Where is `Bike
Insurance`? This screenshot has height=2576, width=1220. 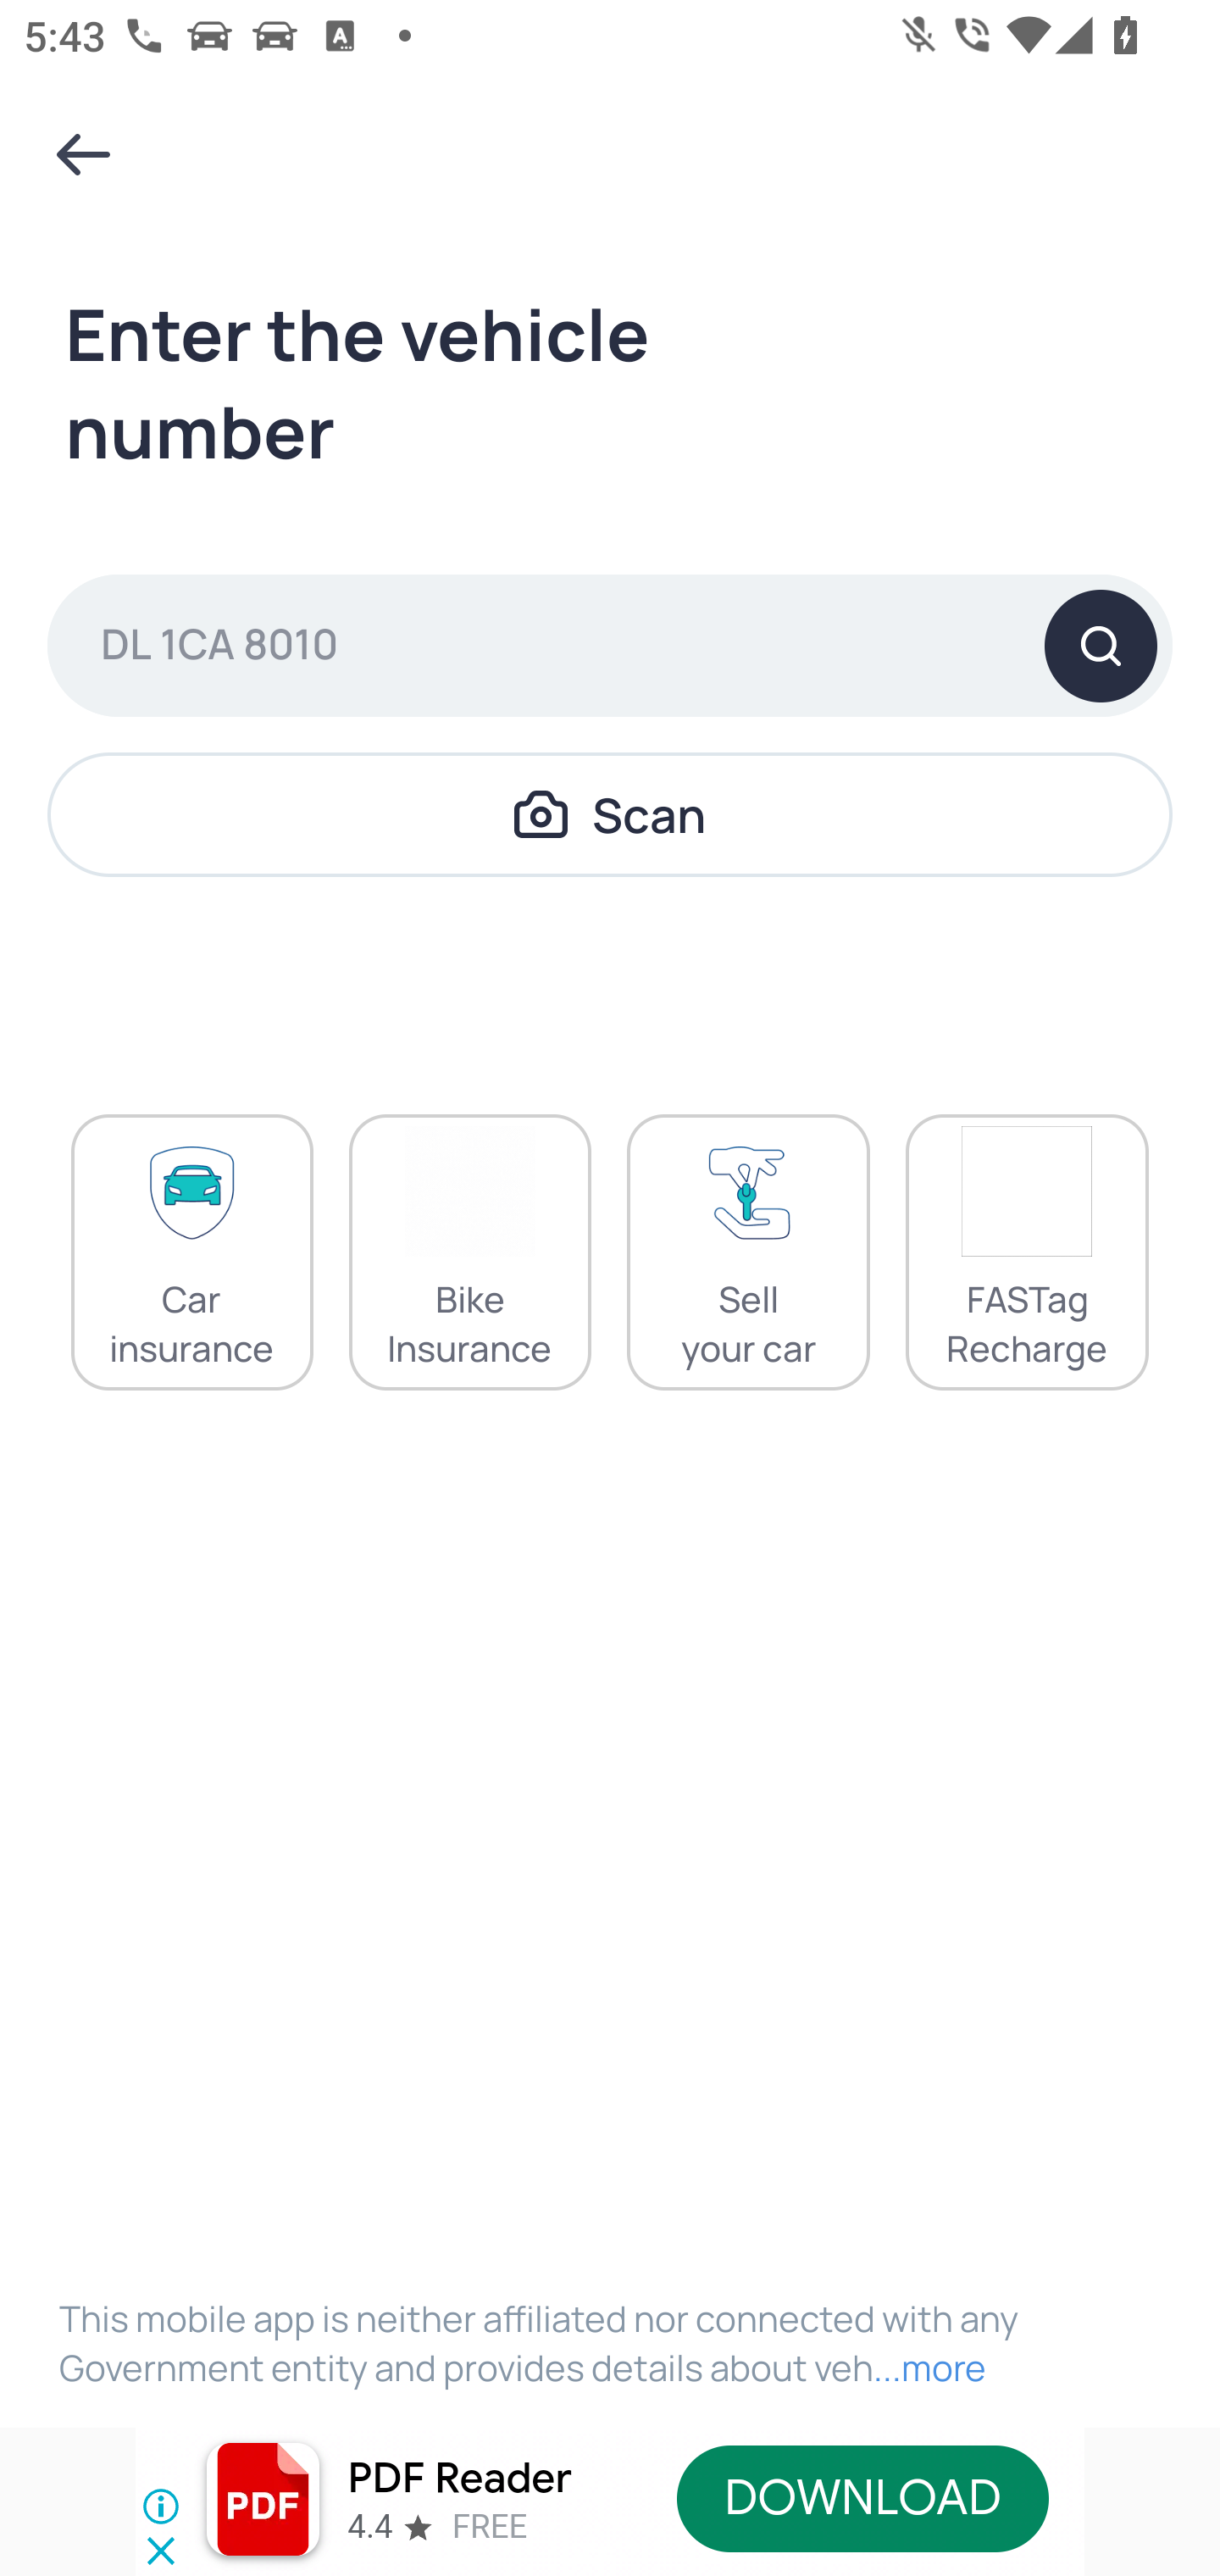 Bike
Insurance is located at coordinates (469, 1252).